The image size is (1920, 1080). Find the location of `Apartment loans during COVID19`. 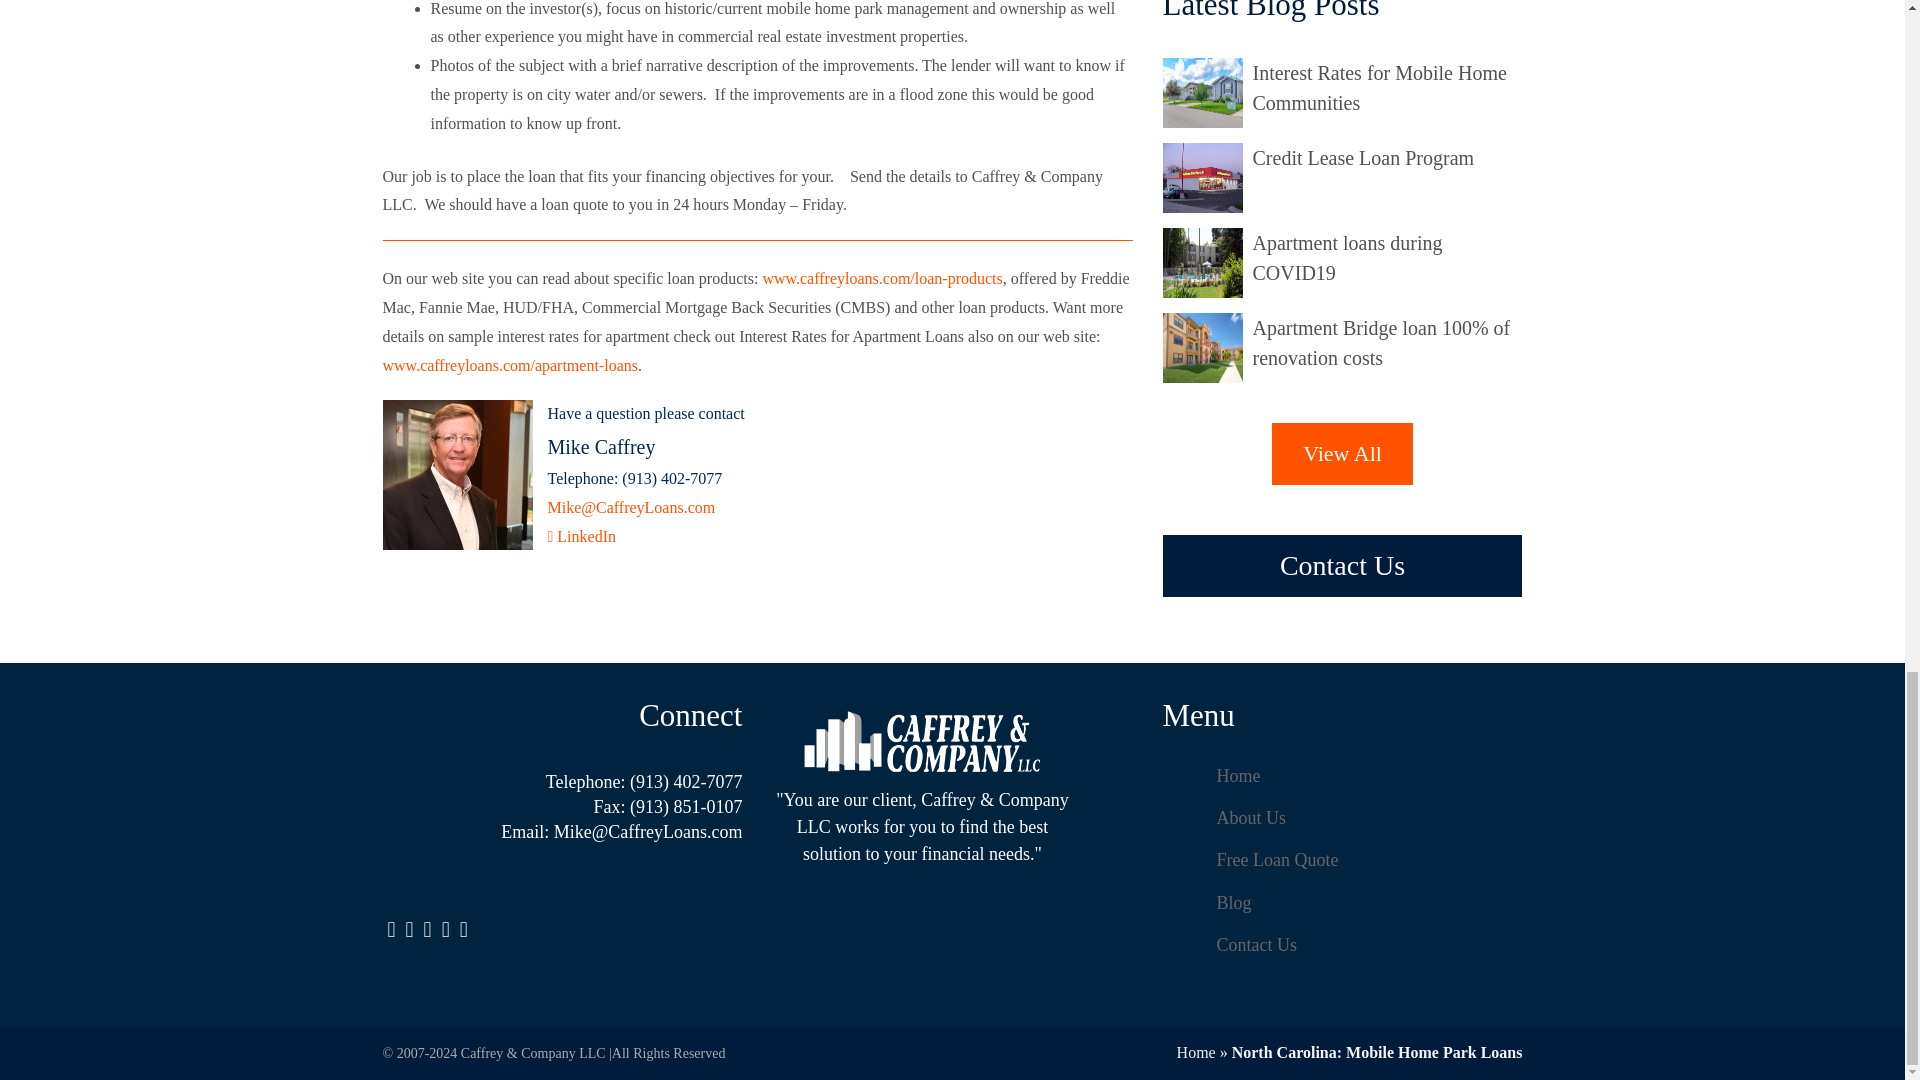

Apartment loans during COVID19 is located at coordinates (1346, 258).